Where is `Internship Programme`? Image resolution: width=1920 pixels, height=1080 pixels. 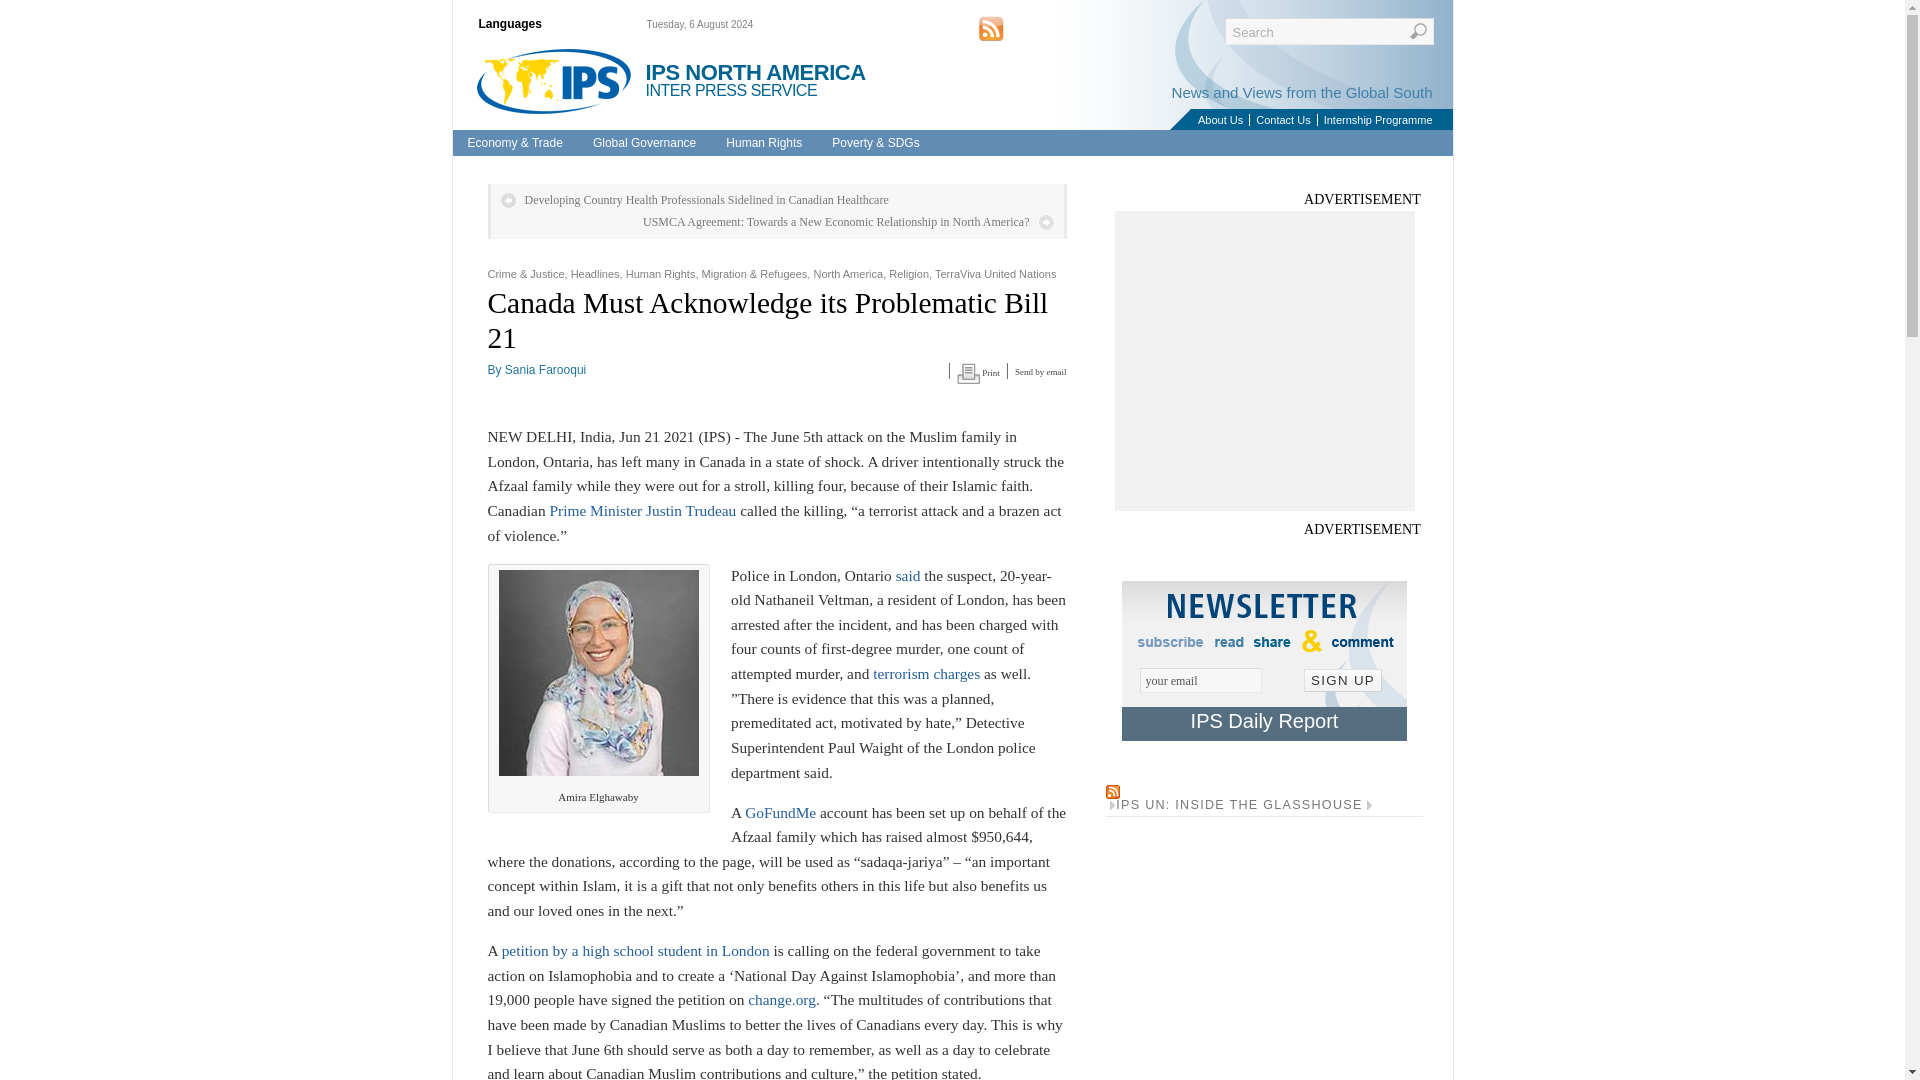 Internship Programme is located at coordinates (1378, 120).